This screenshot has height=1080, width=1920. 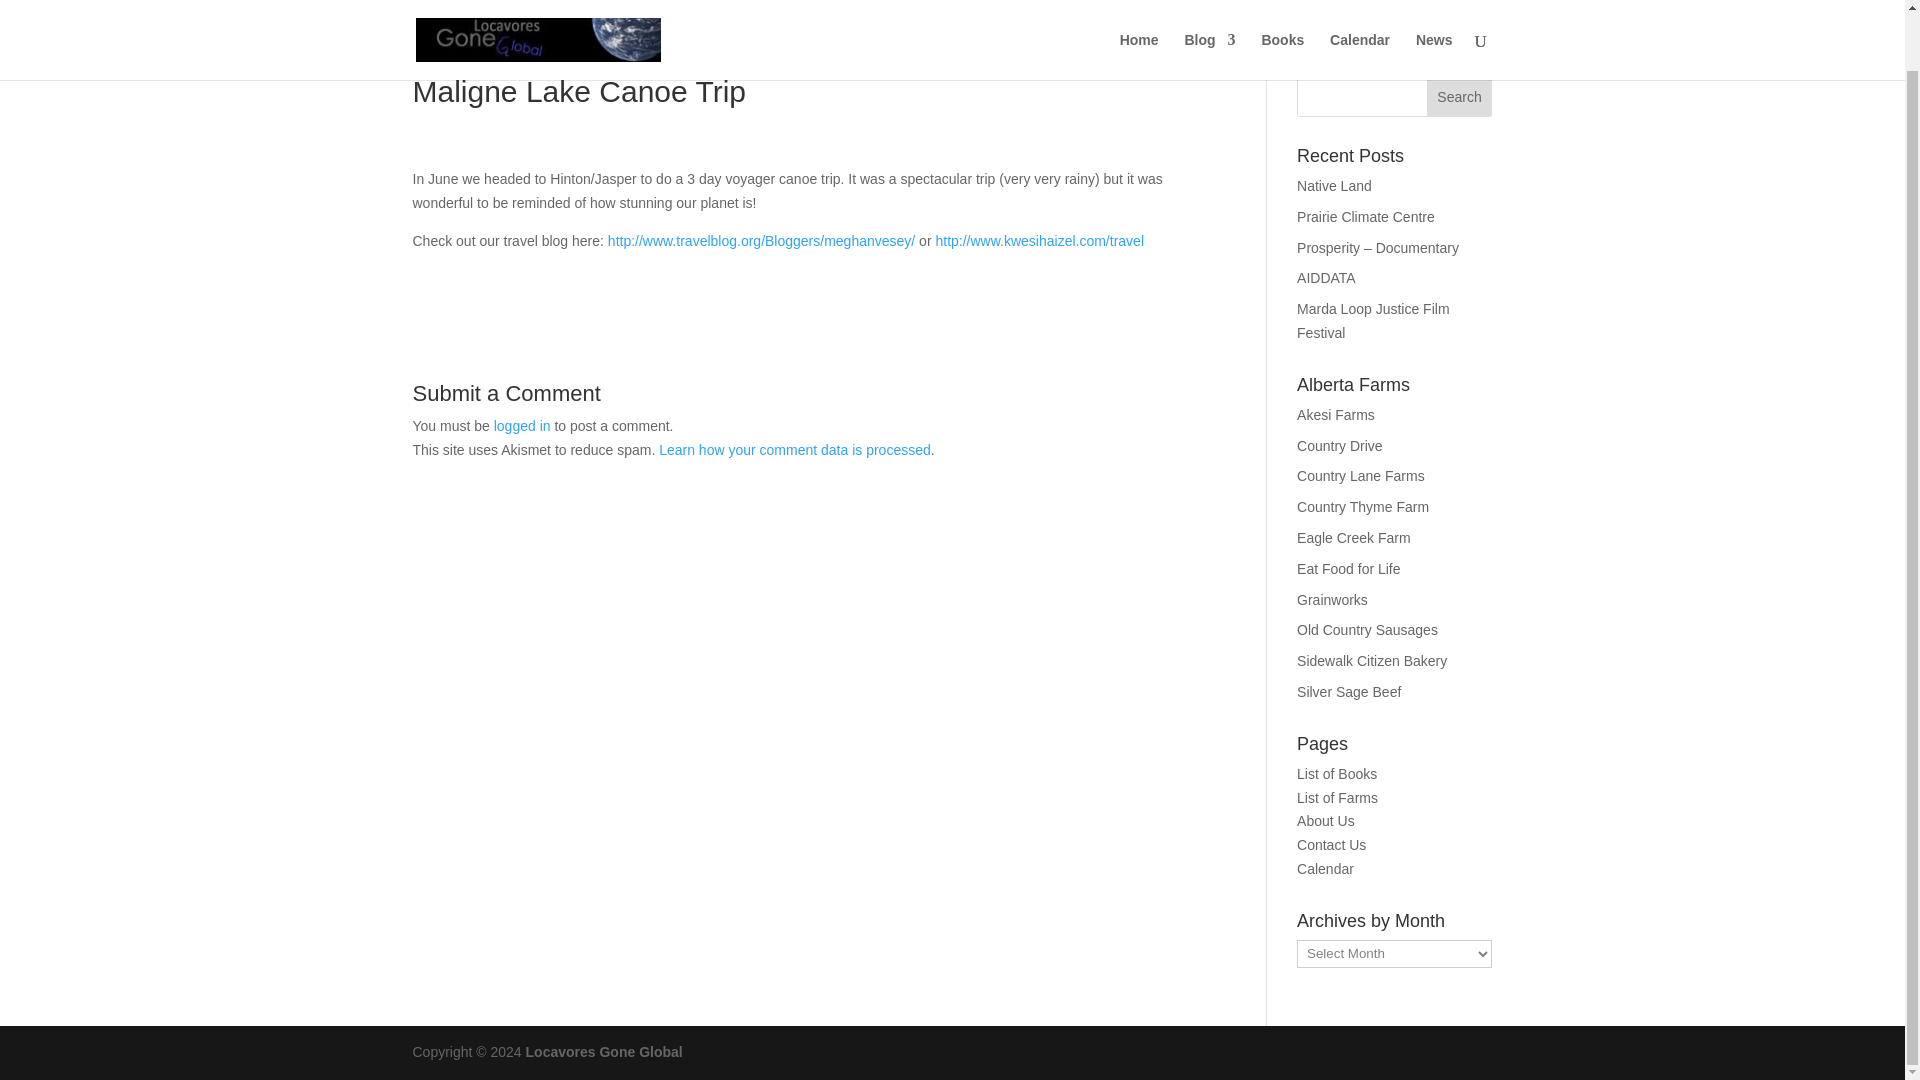 I want to click on Search, so click(x=1460, y=96).